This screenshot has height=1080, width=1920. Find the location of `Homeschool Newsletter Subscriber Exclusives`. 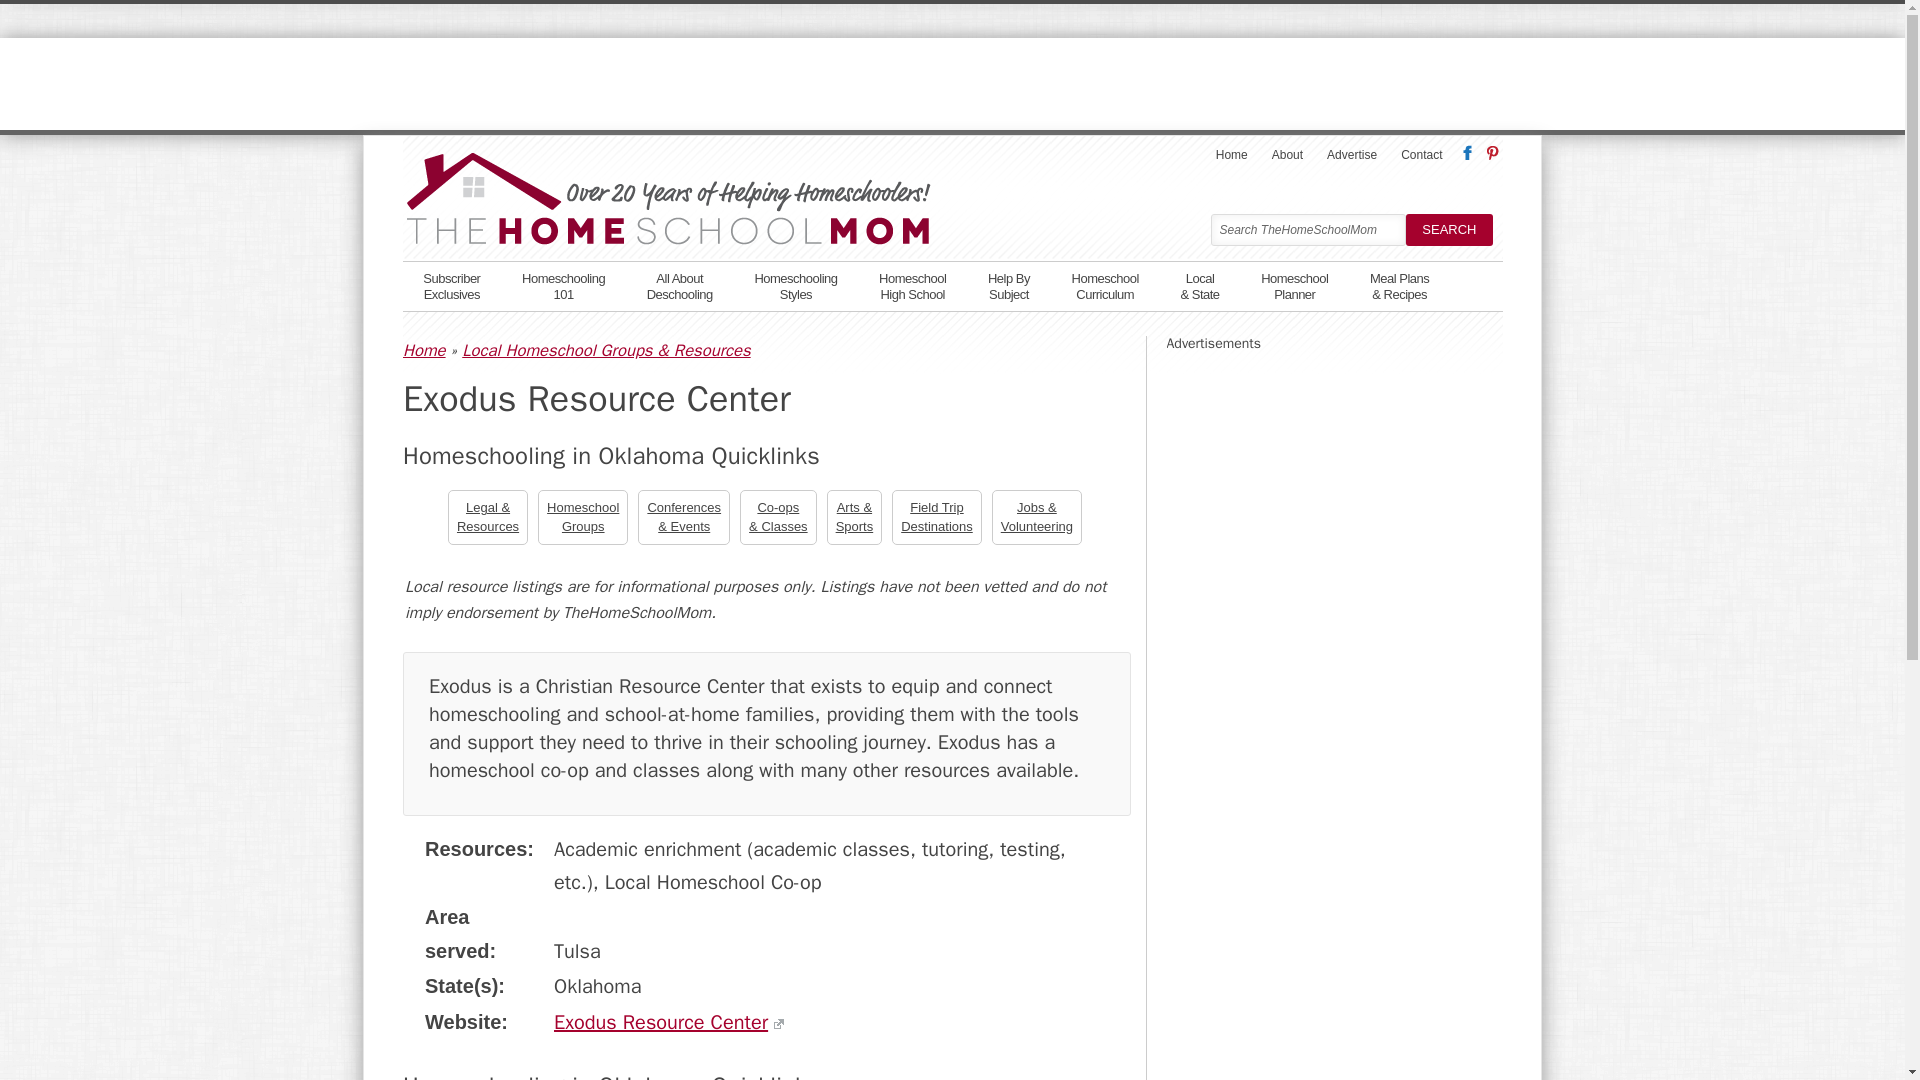

Homeschool Newsletter Subscriber Exclusives is located at coordinates (1420, 154).